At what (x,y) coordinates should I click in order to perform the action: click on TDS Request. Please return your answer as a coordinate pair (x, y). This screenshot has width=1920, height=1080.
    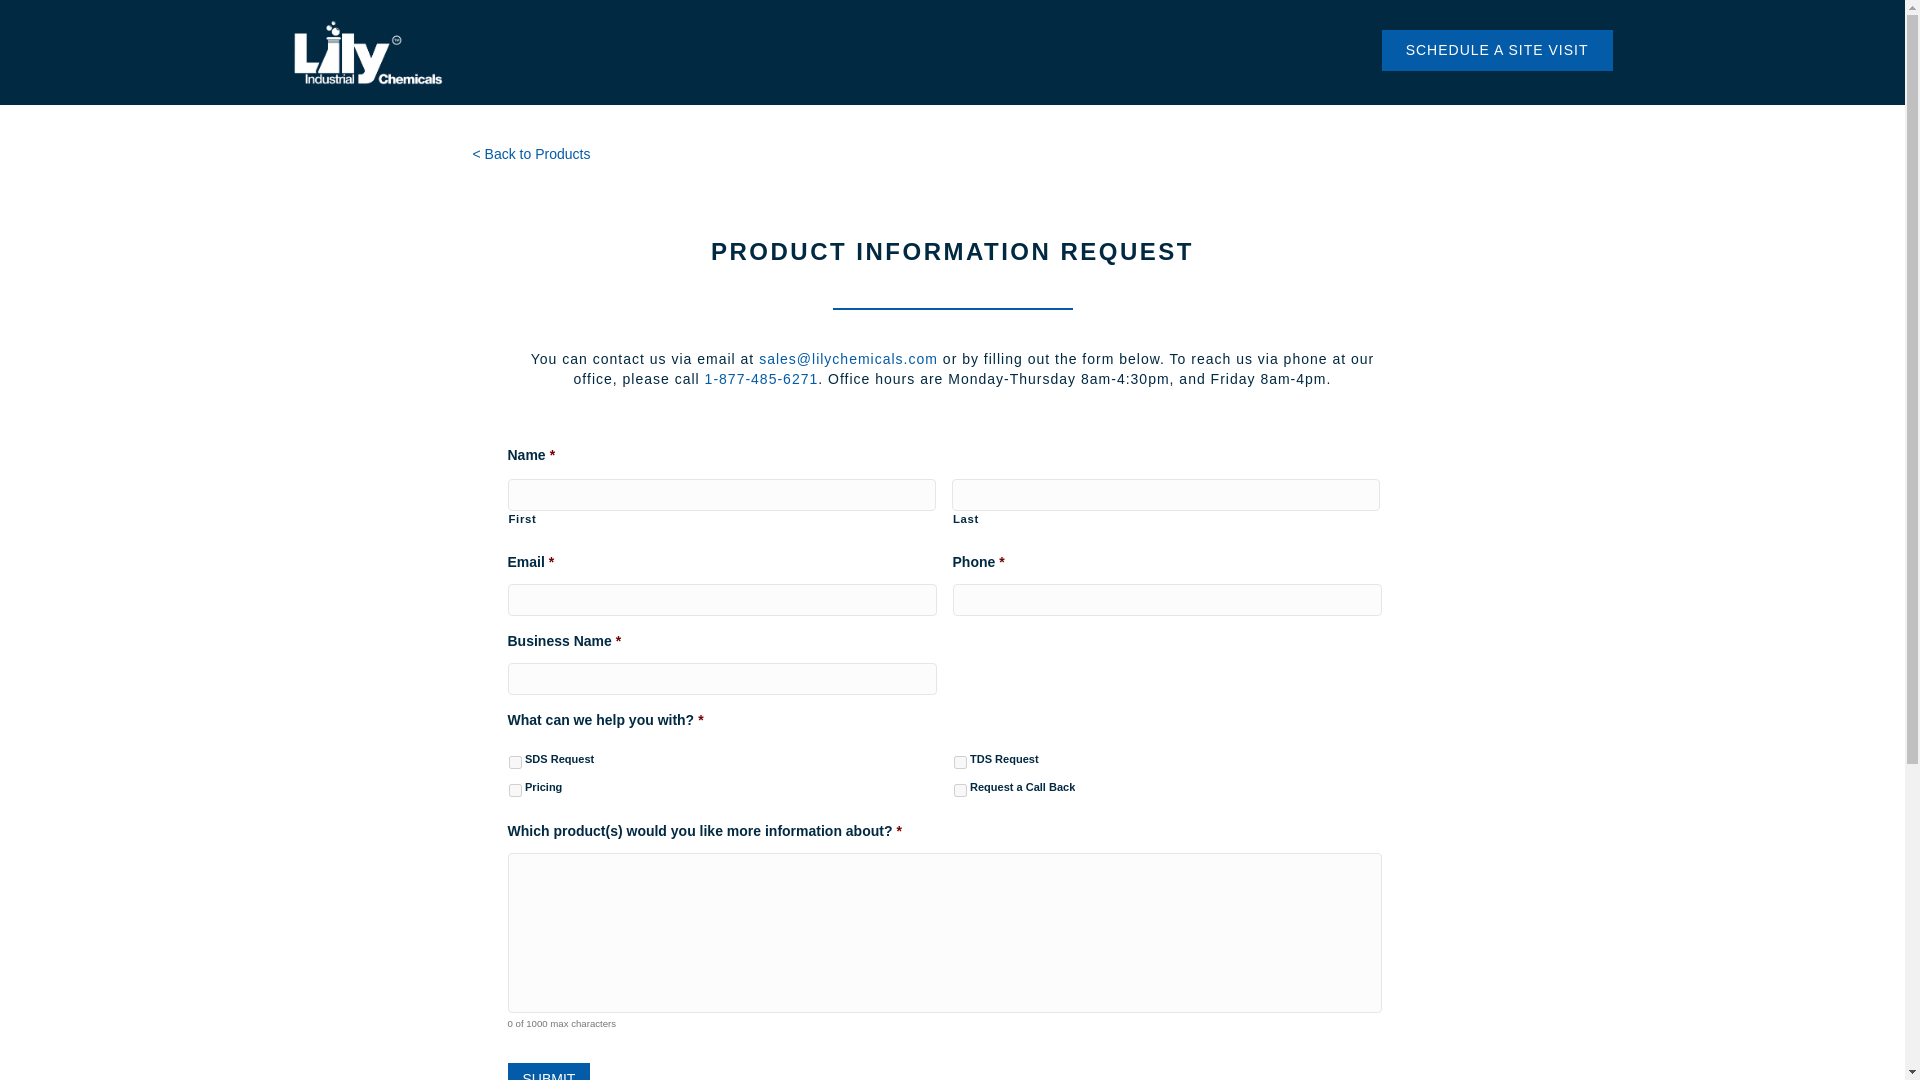
    Looking at the image, I should click on (960, 762).